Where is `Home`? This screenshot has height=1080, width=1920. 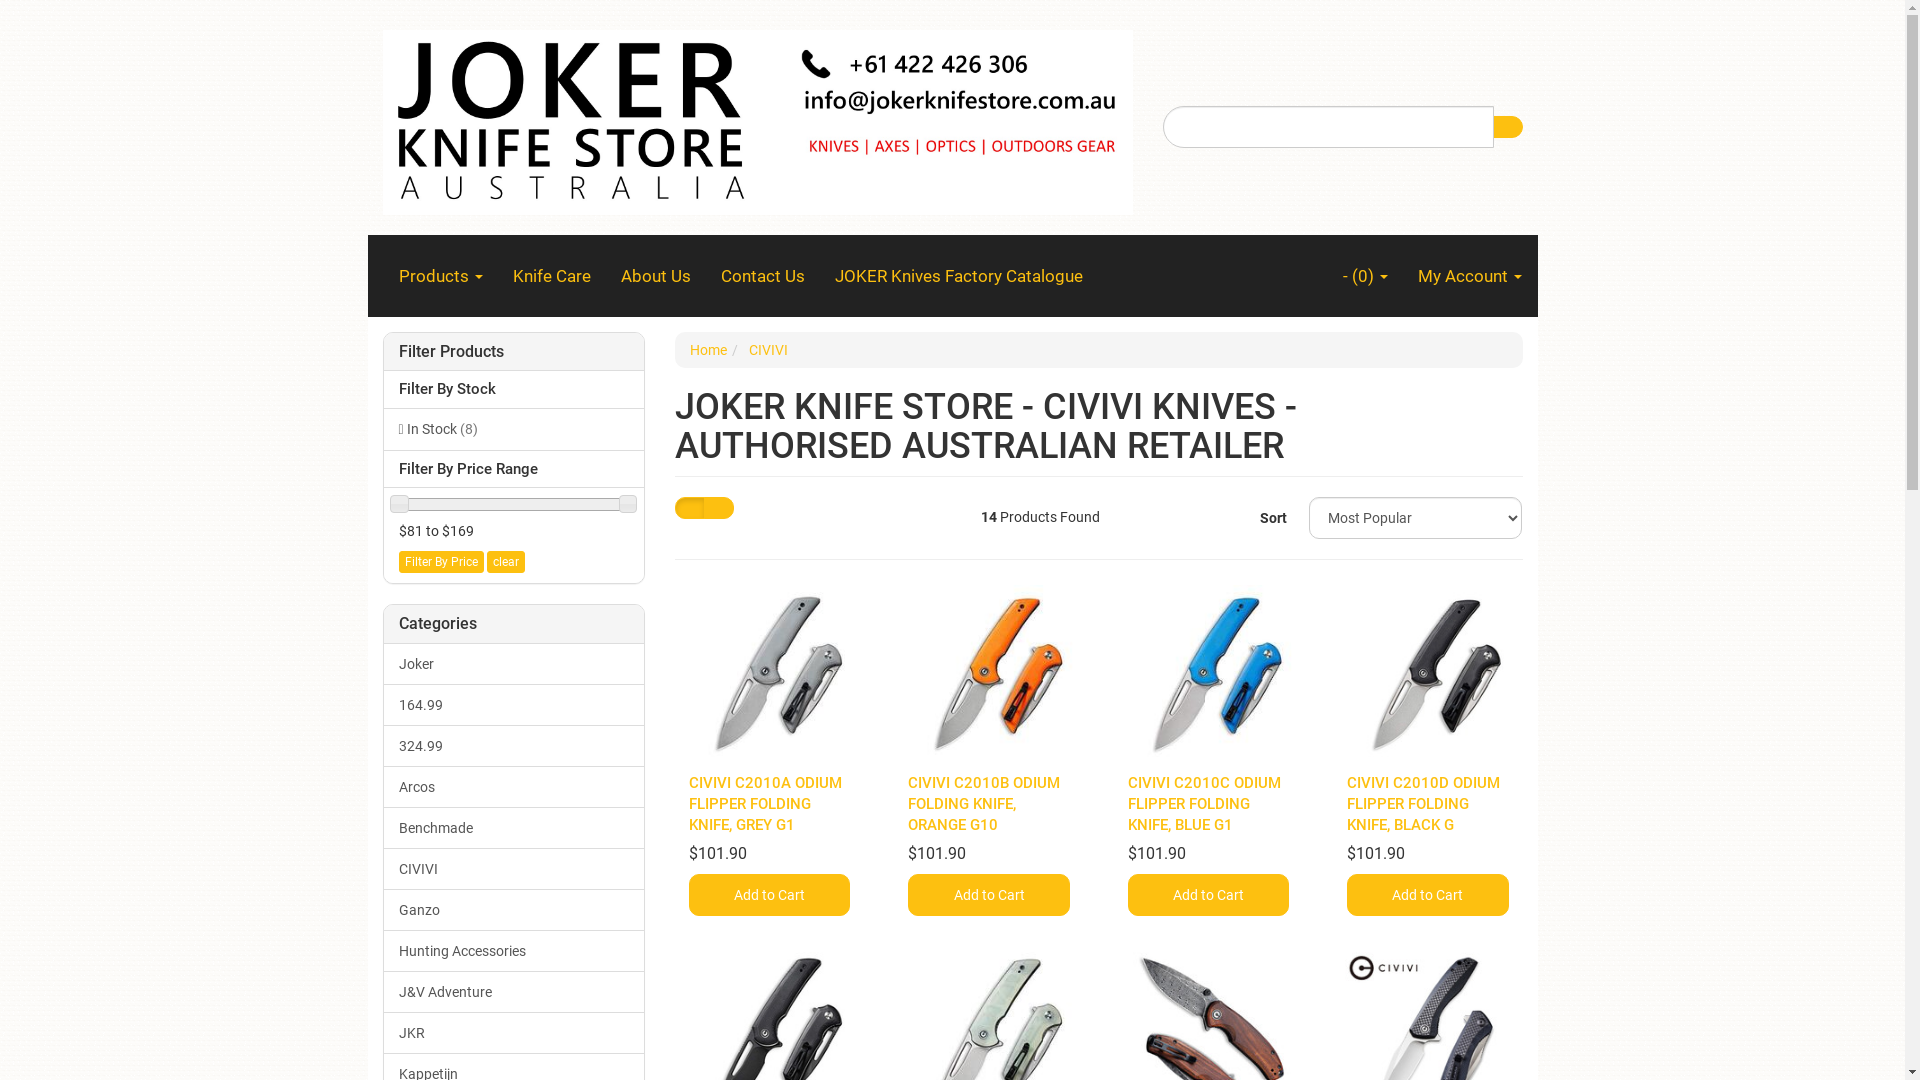
Home is located at coordinates (708, 350).